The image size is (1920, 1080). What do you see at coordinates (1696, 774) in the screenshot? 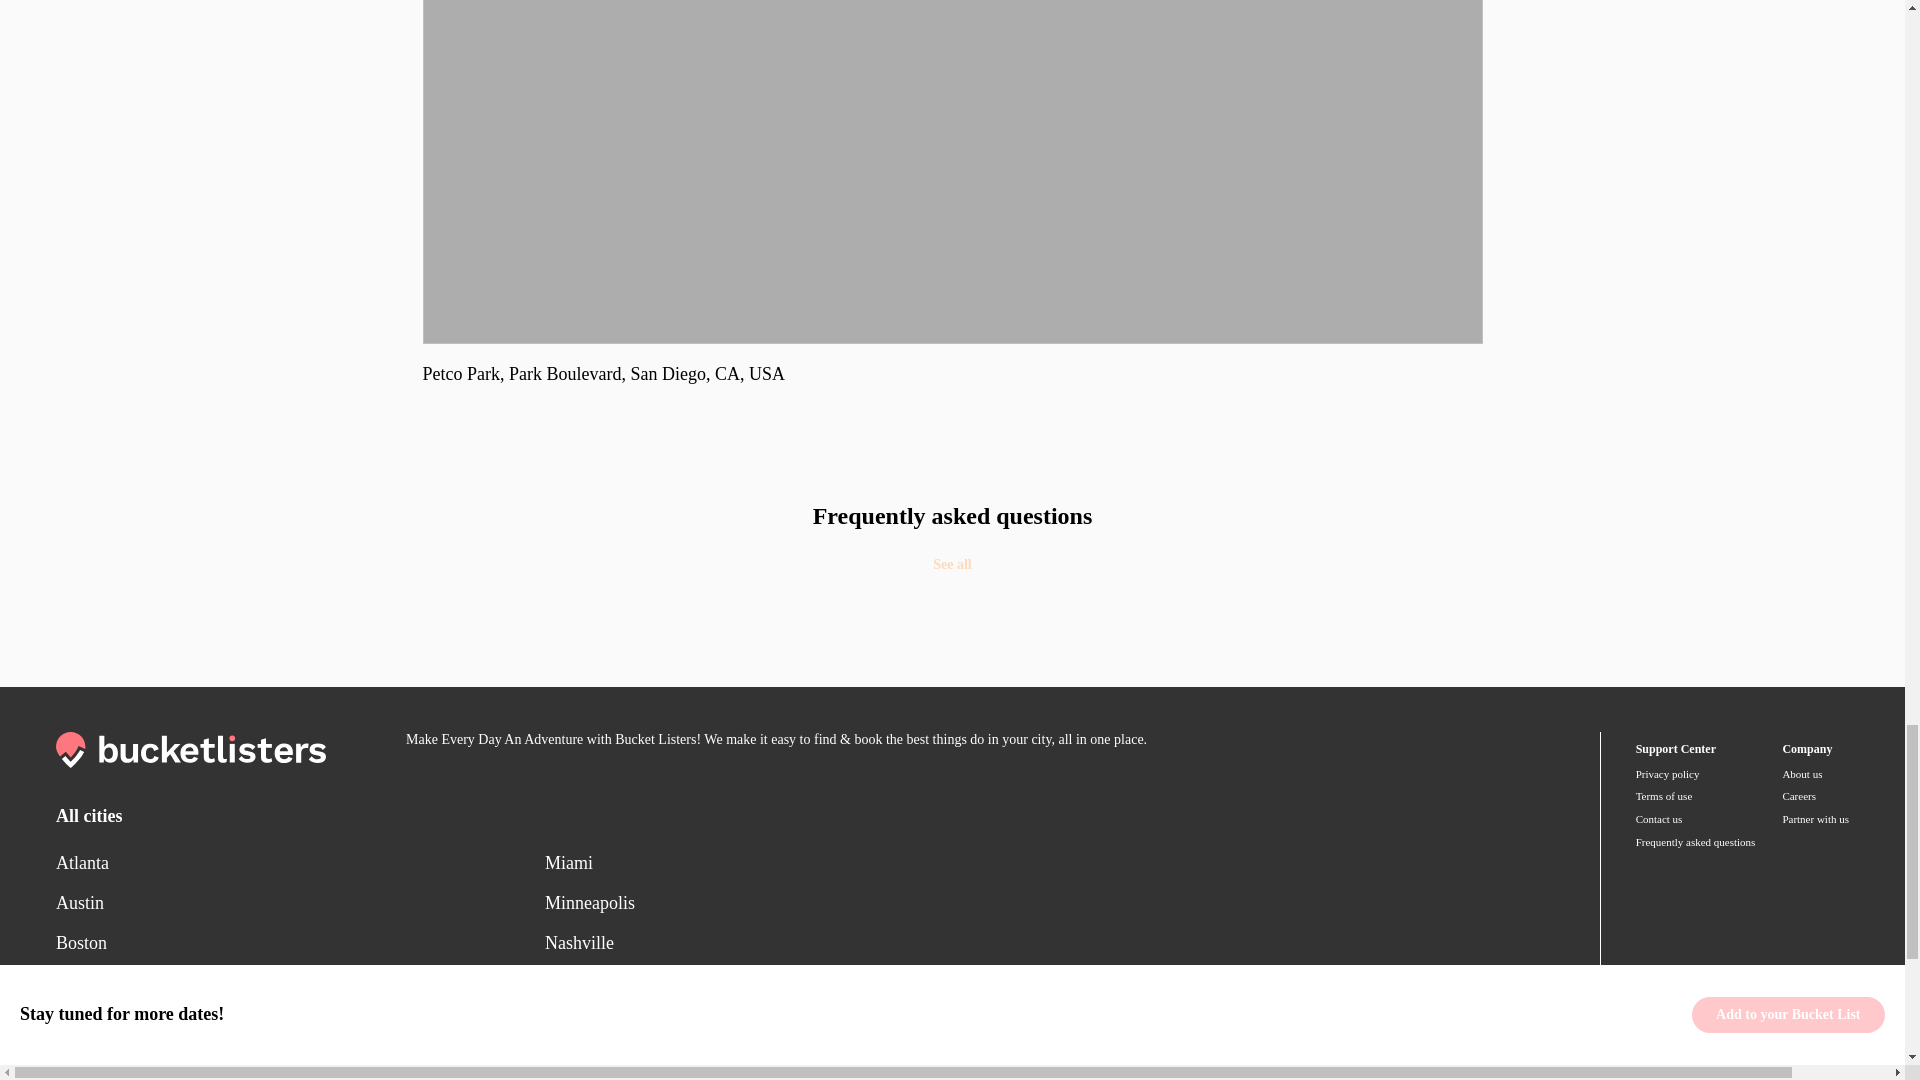
I see `Privacy policy` at bounding box center [1696, 774].